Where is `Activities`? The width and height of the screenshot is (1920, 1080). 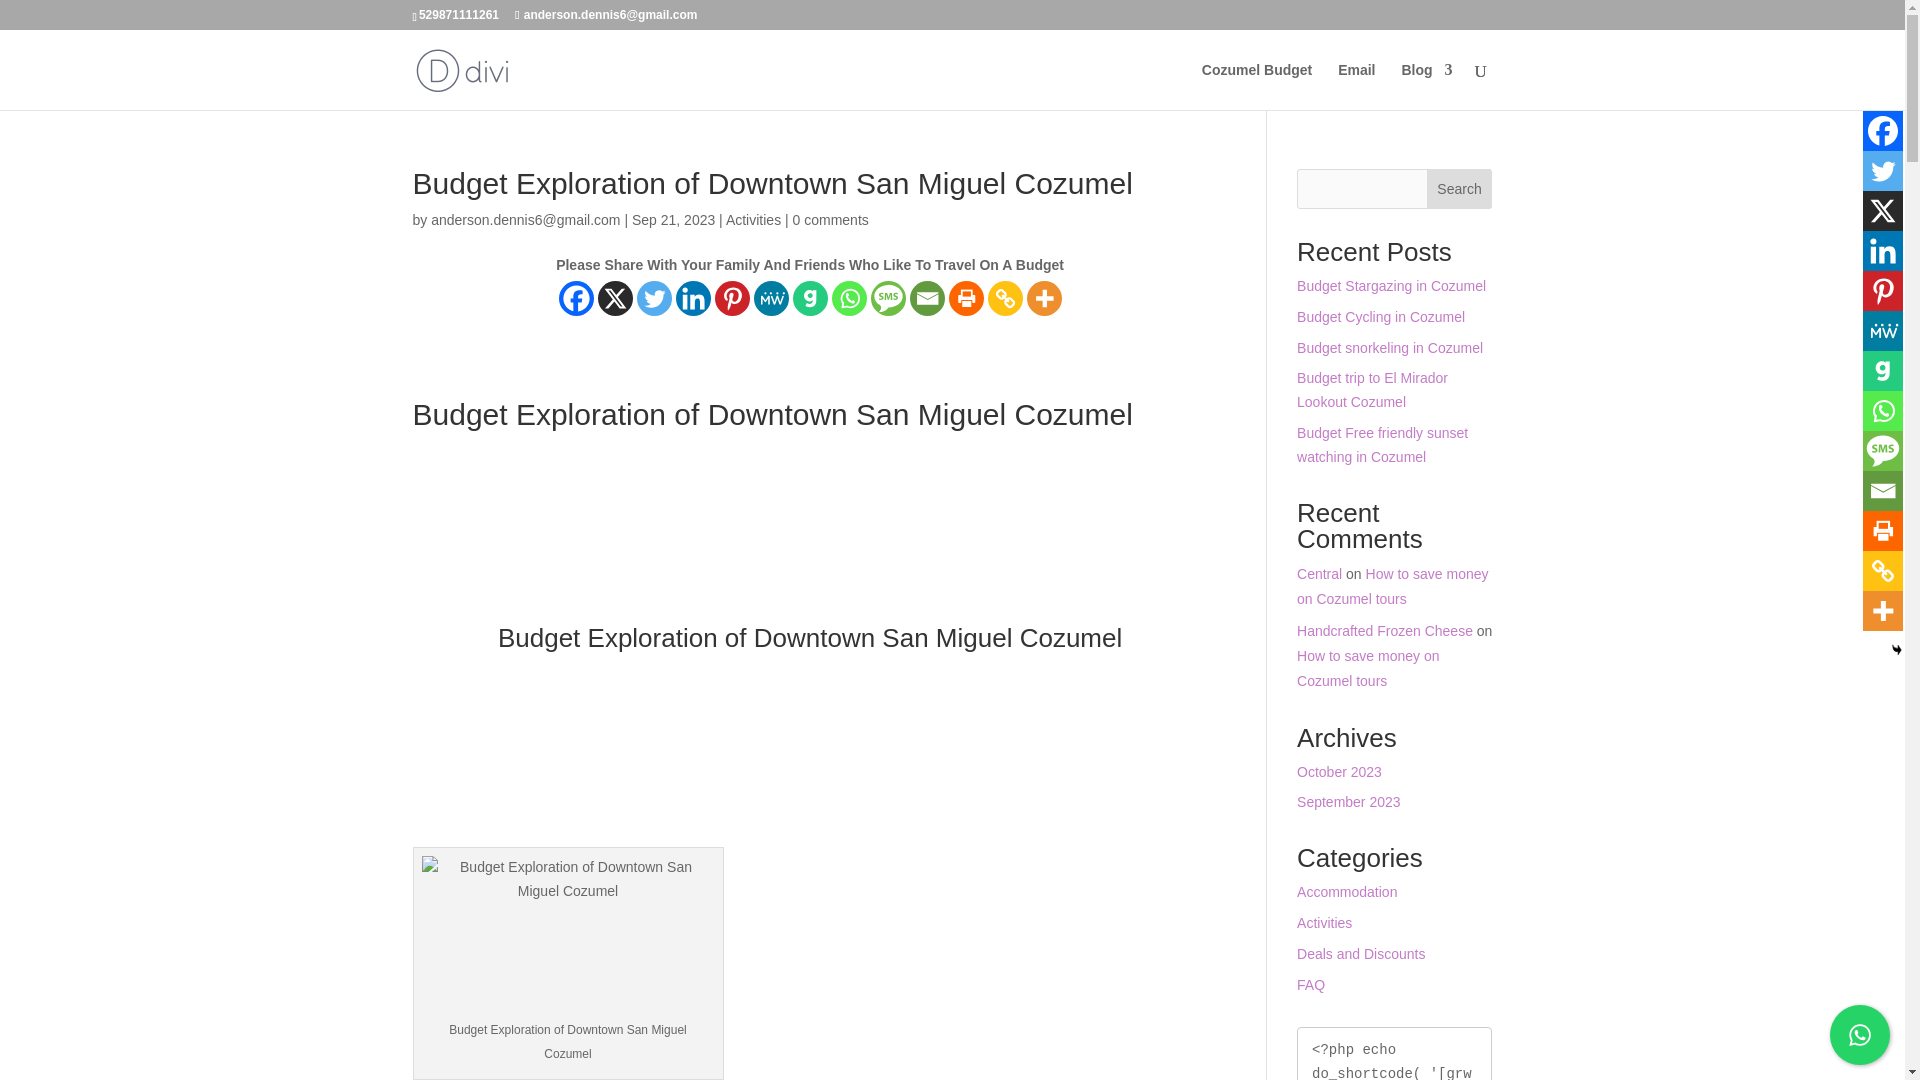
Activities is located at coordinates (753, 219).